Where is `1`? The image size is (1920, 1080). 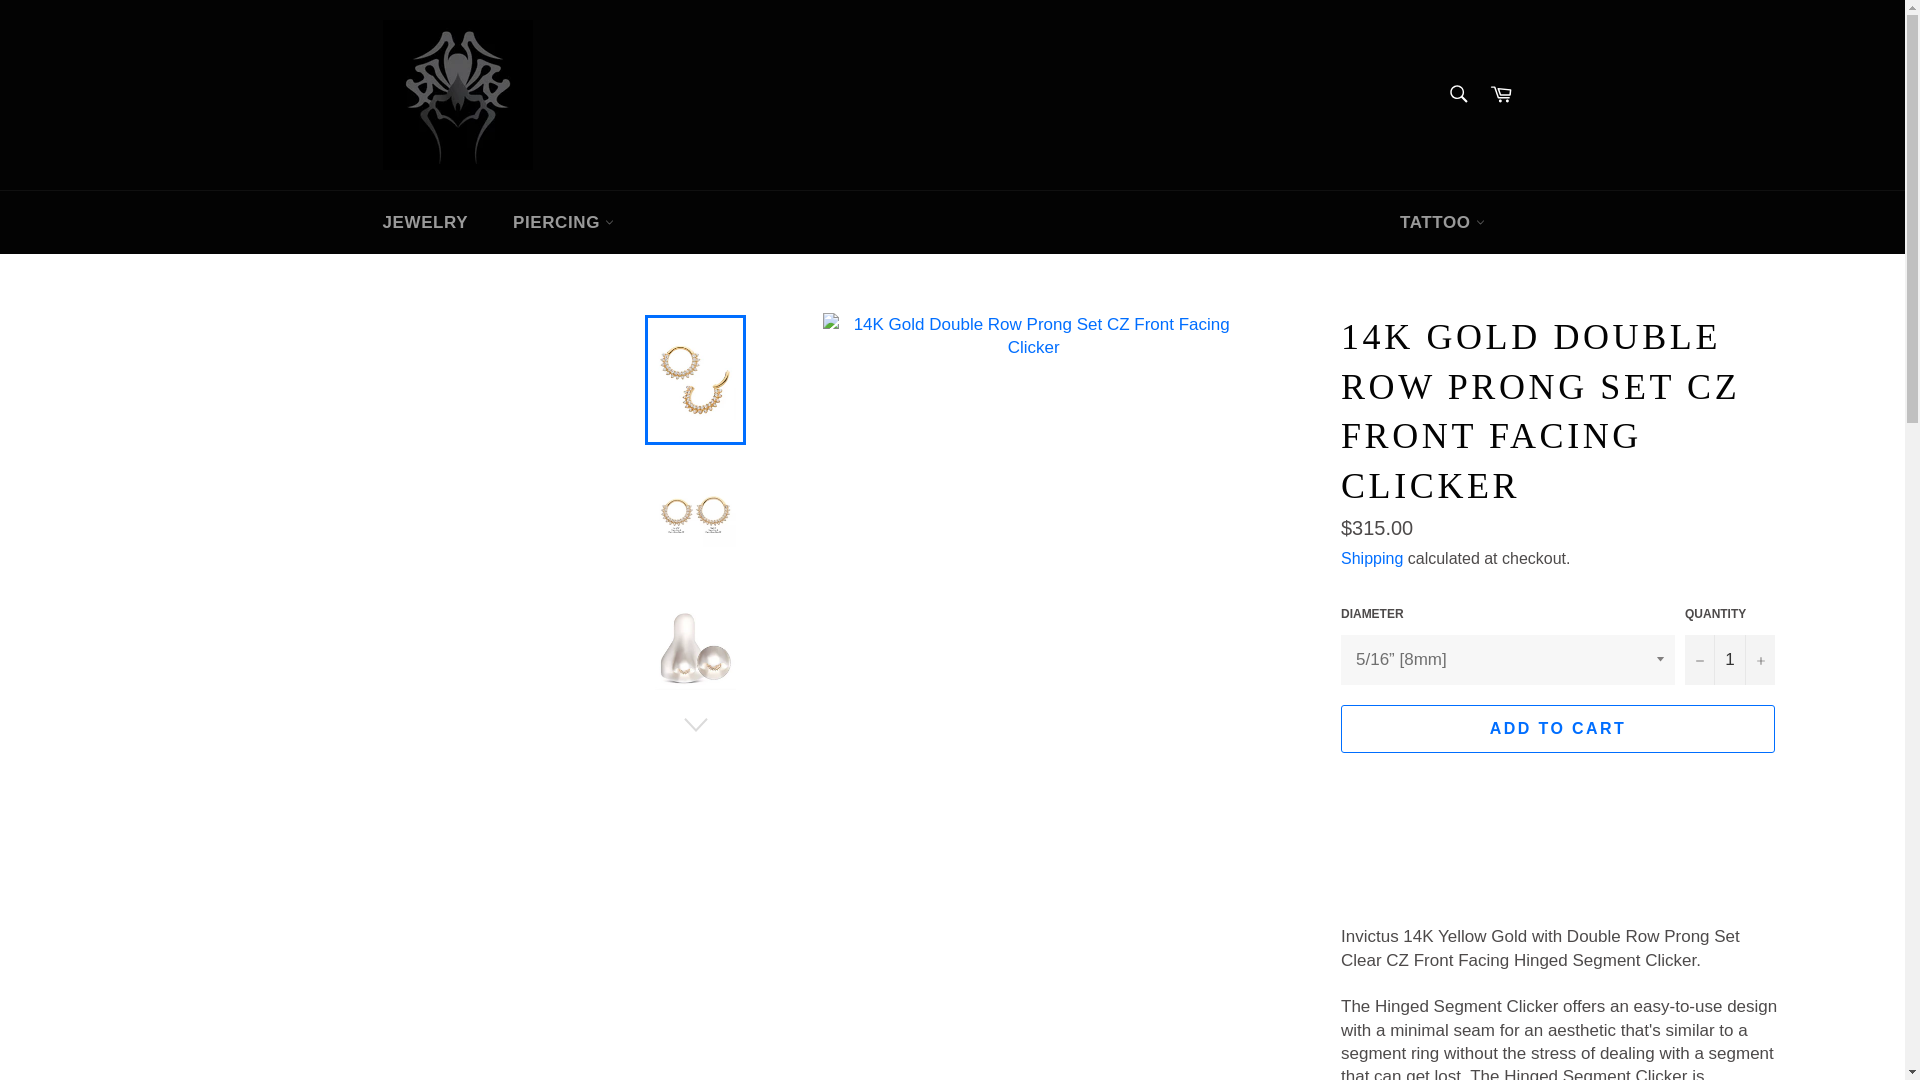 1 is located at coordinates (1730, 659).